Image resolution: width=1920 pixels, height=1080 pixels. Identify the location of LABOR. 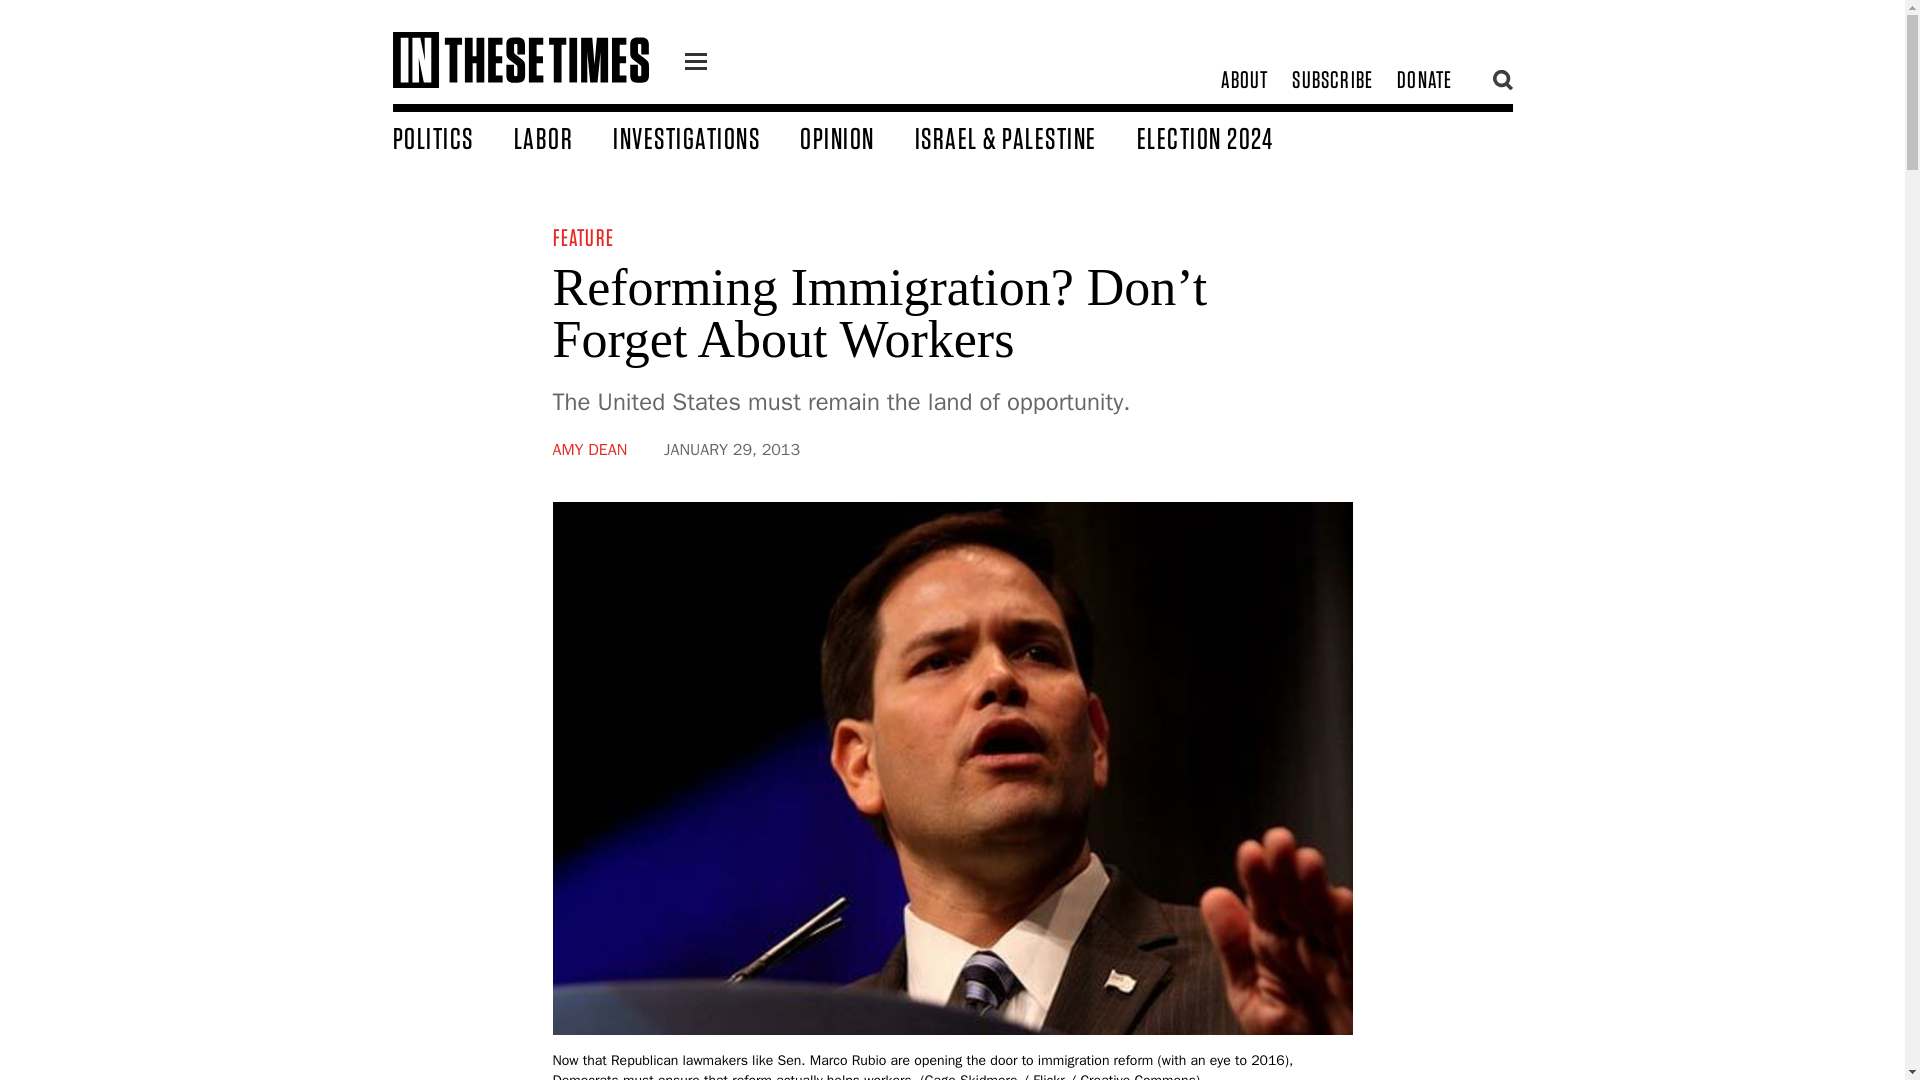
(564, 137).